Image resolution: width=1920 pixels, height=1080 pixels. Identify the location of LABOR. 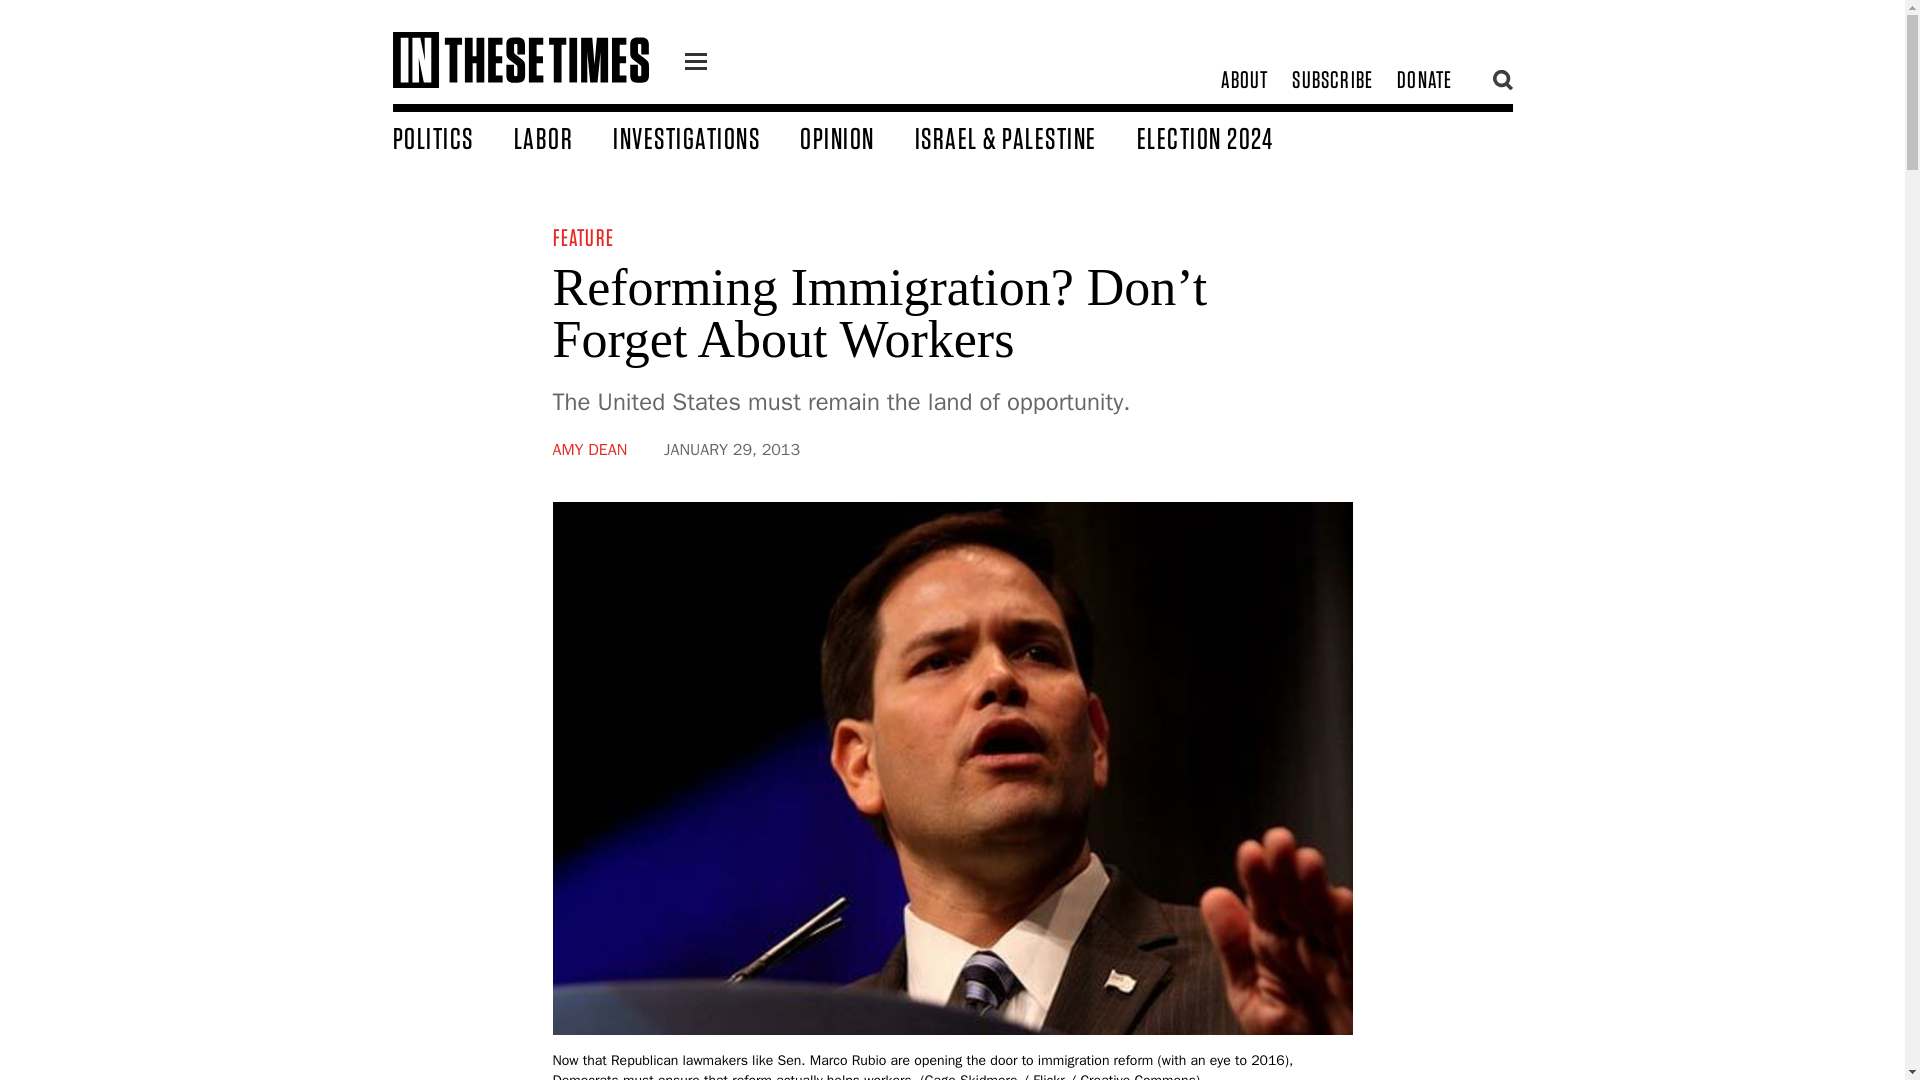
(564, 137).